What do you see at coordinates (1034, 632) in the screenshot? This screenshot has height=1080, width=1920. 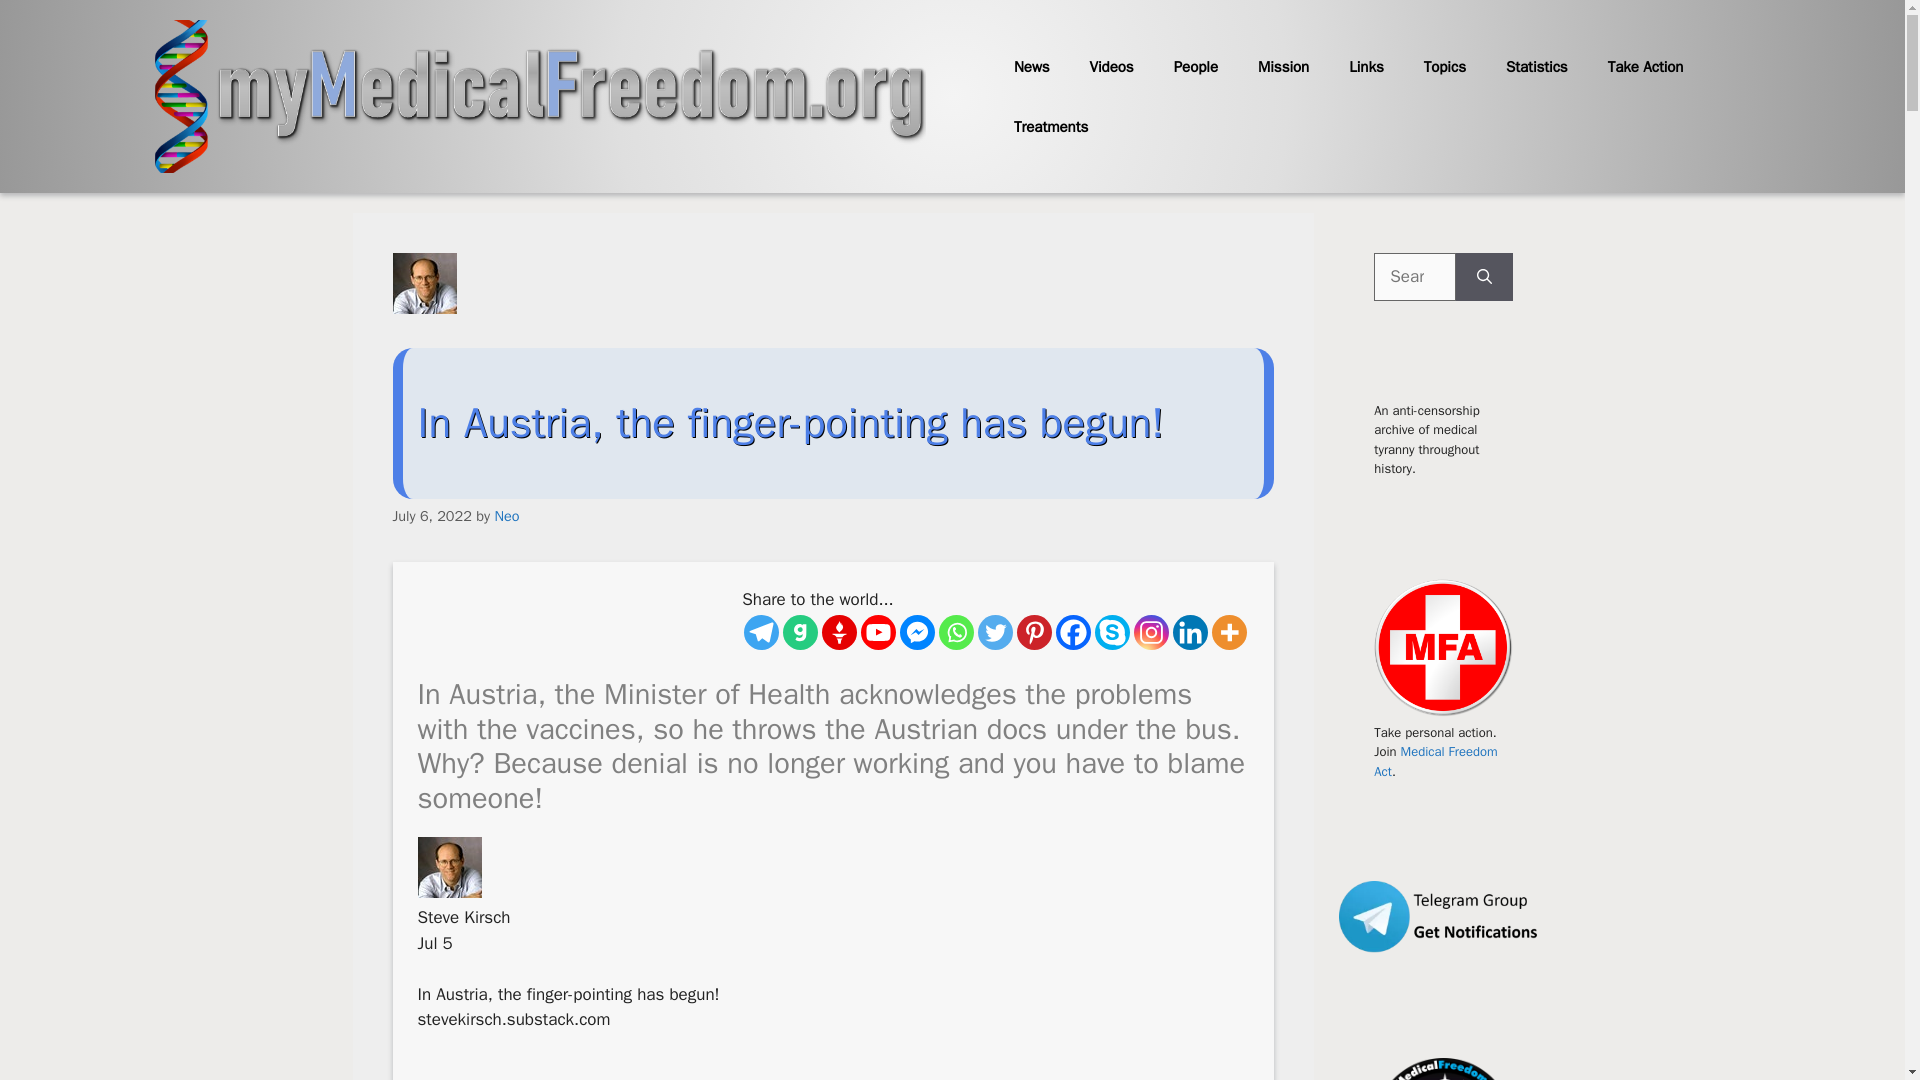 I see `Pinterest` at bounding box center [1034, 632].